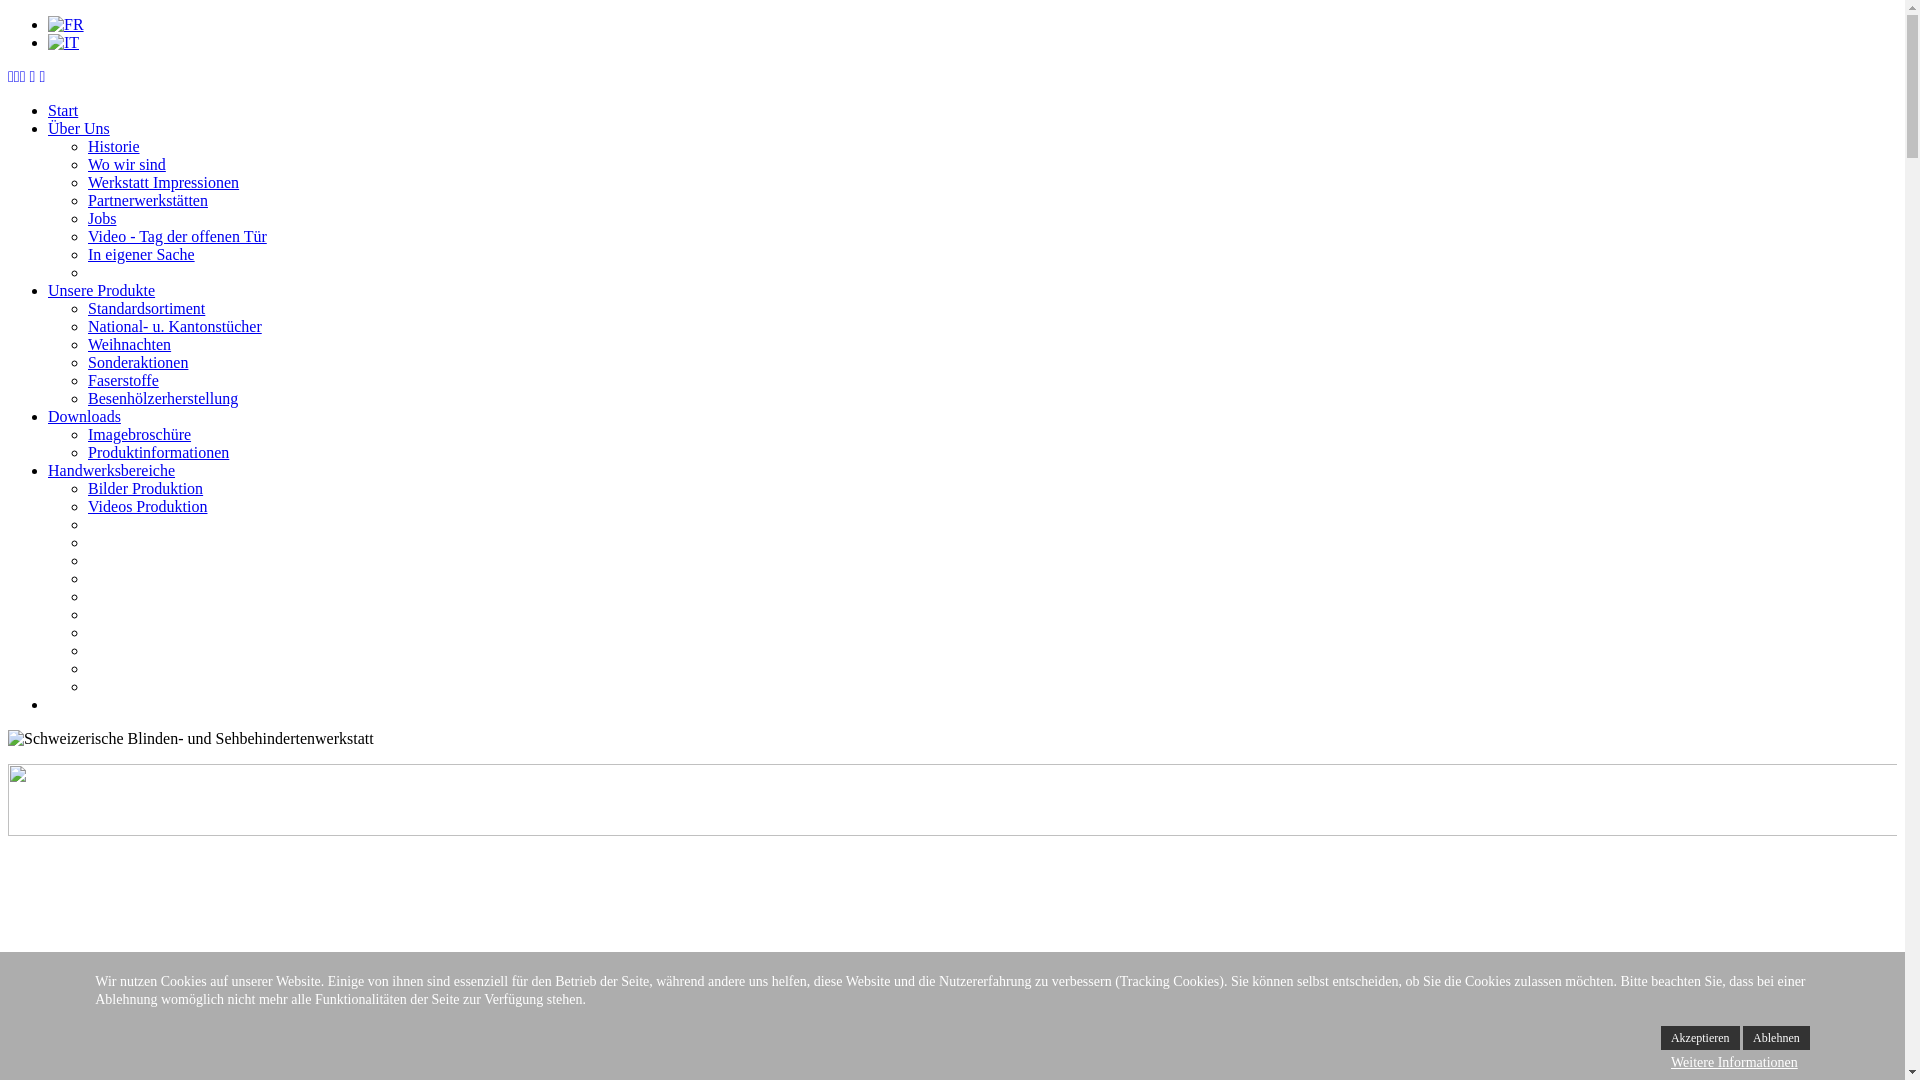 The height and width of the screenshot is (1080, 1920). What do you see at coordinates (84, 416) in the screenshot?
I see `Downloads` at bounding box center [84, 416].